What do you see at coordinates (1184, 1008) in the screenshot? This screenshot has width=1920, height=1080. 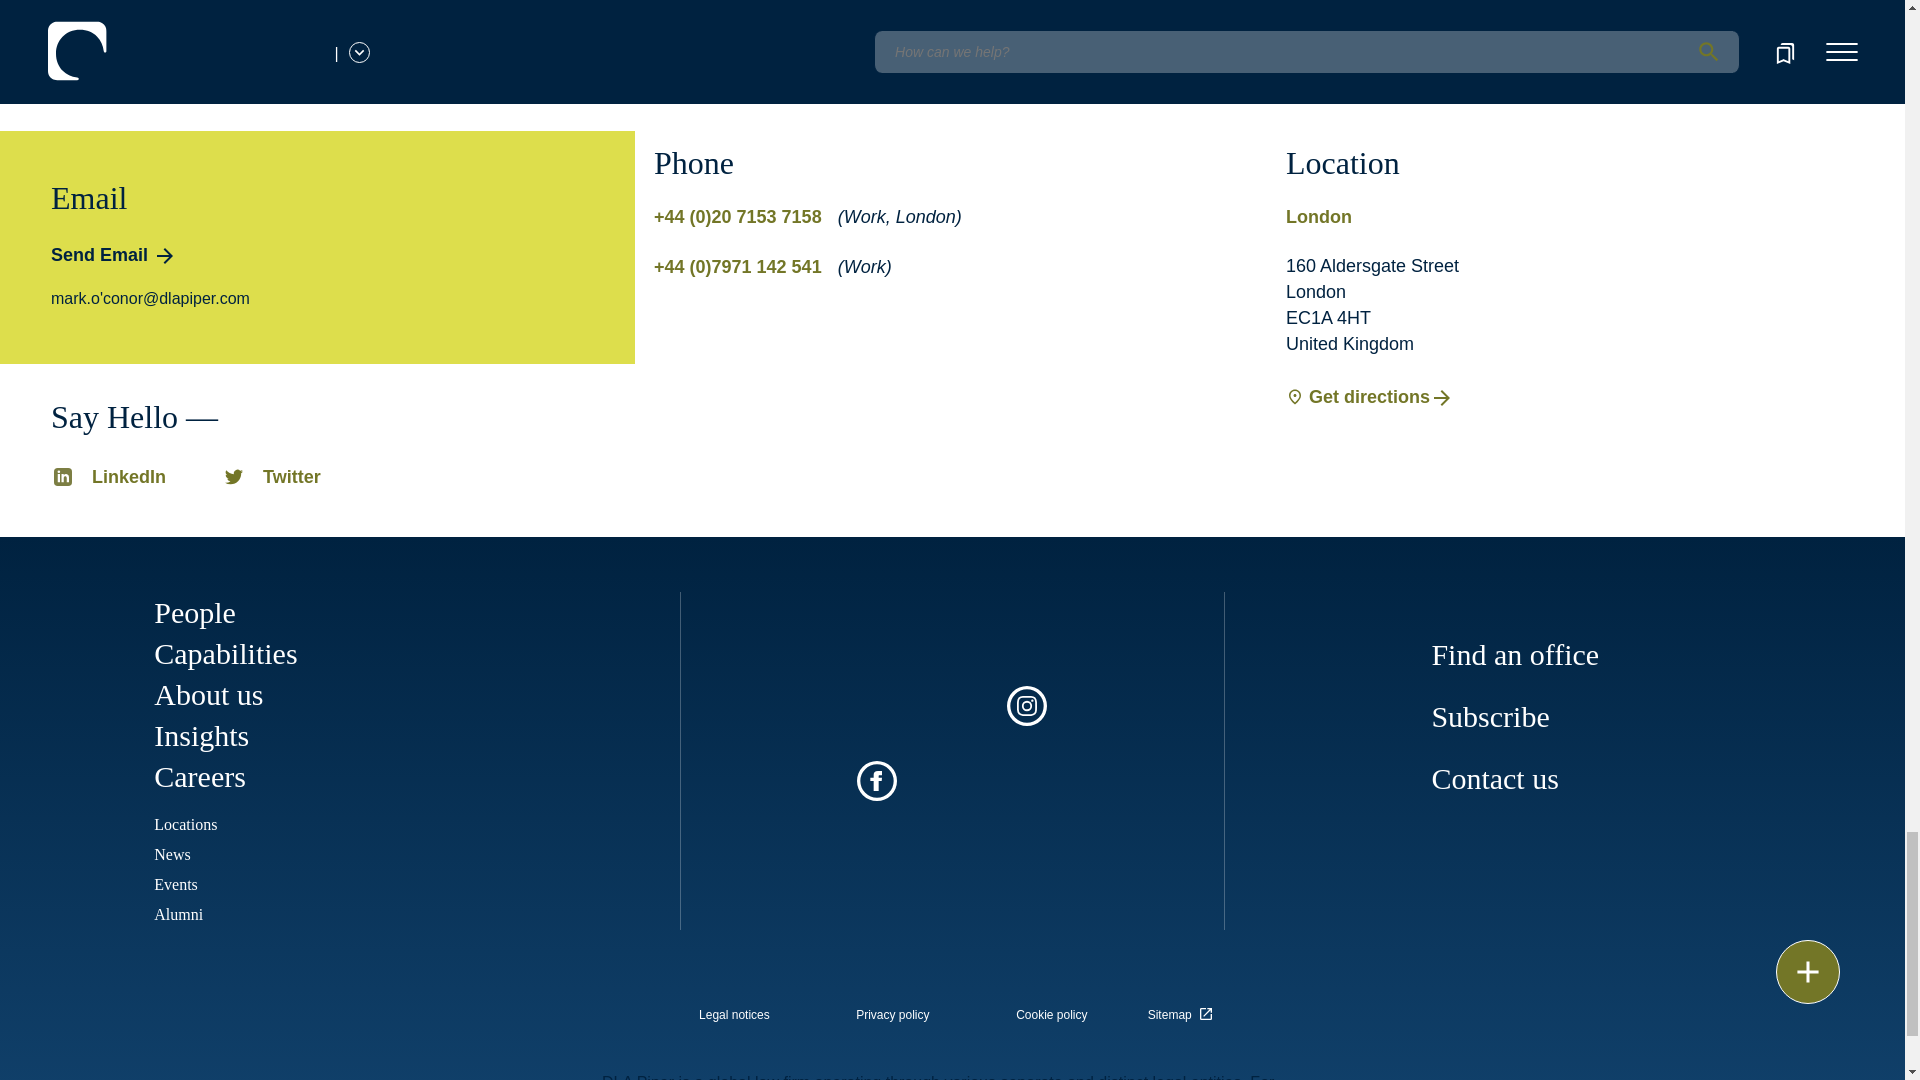 I see `external` at bounding box center [1184, 1008].